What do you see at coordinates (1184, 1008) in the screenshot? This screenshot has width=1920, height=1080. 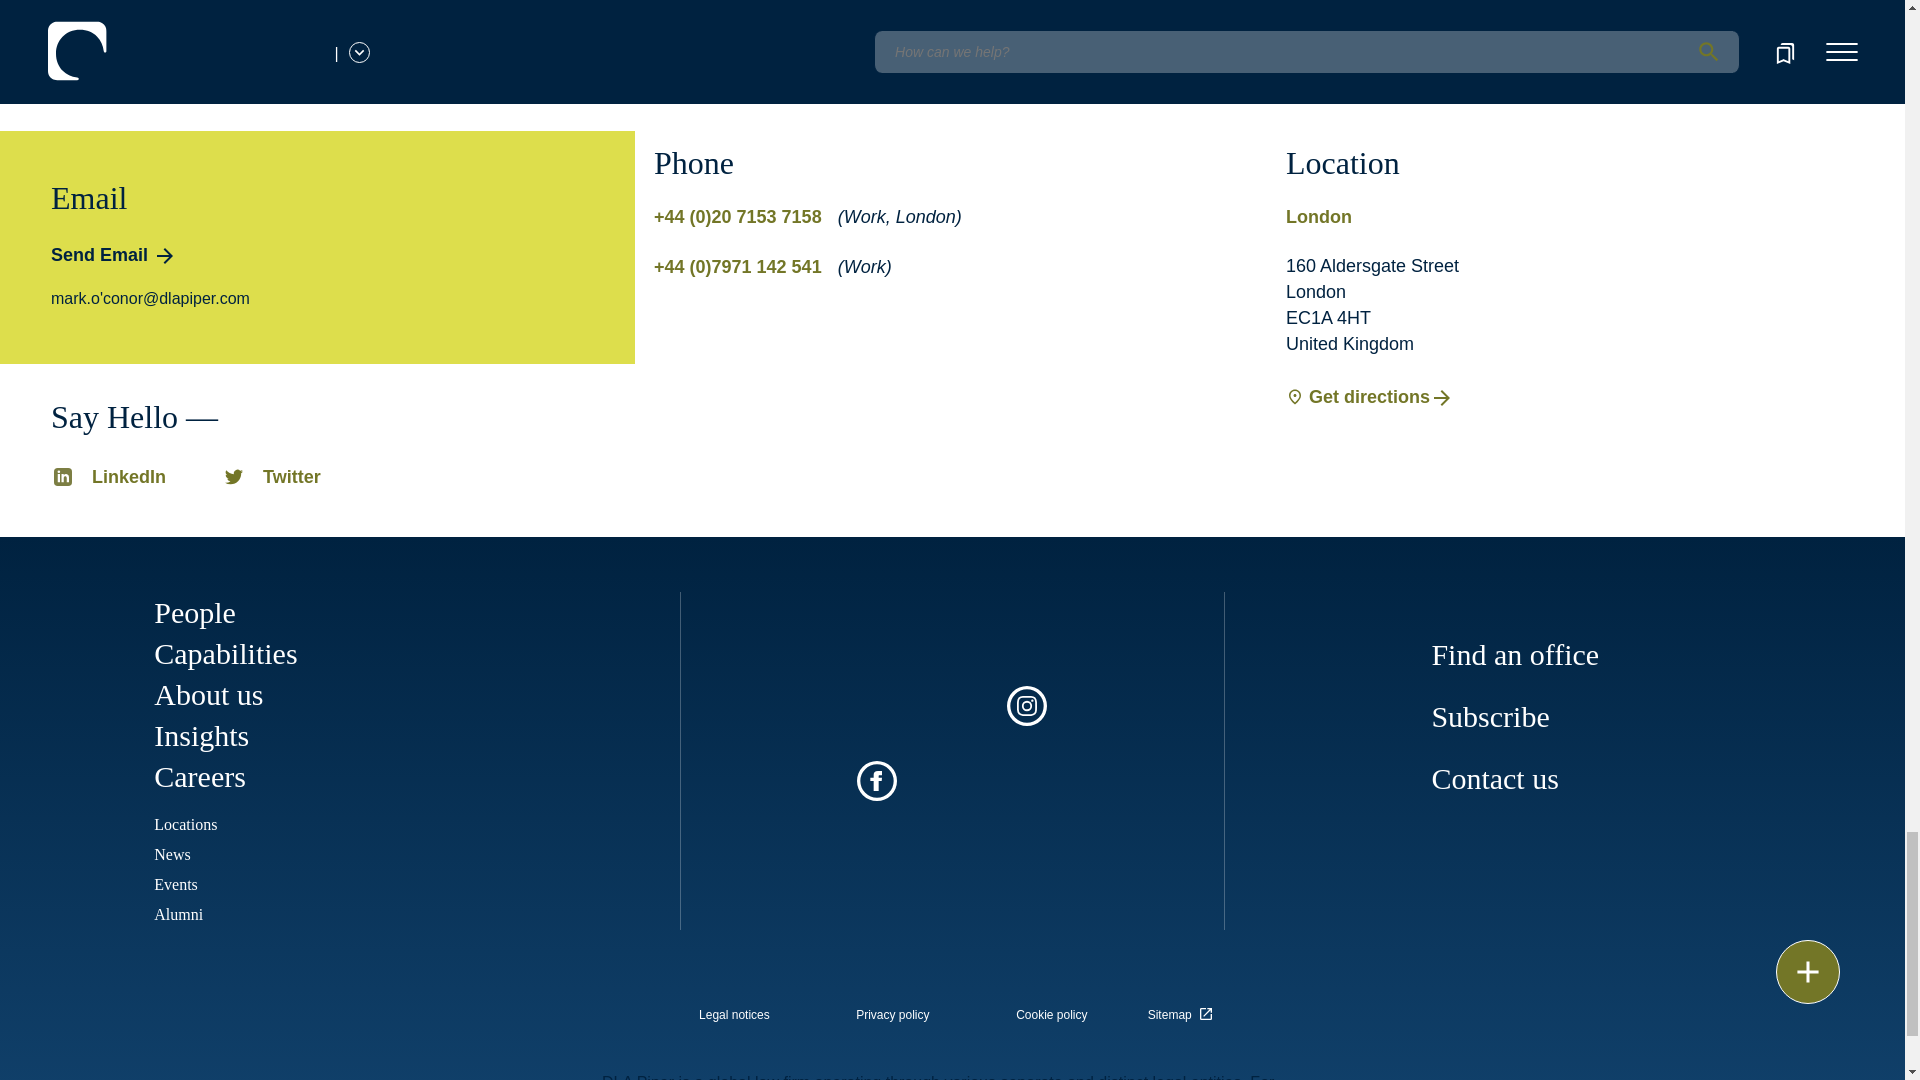 I see `external` at bounding box center [1184, 1008].